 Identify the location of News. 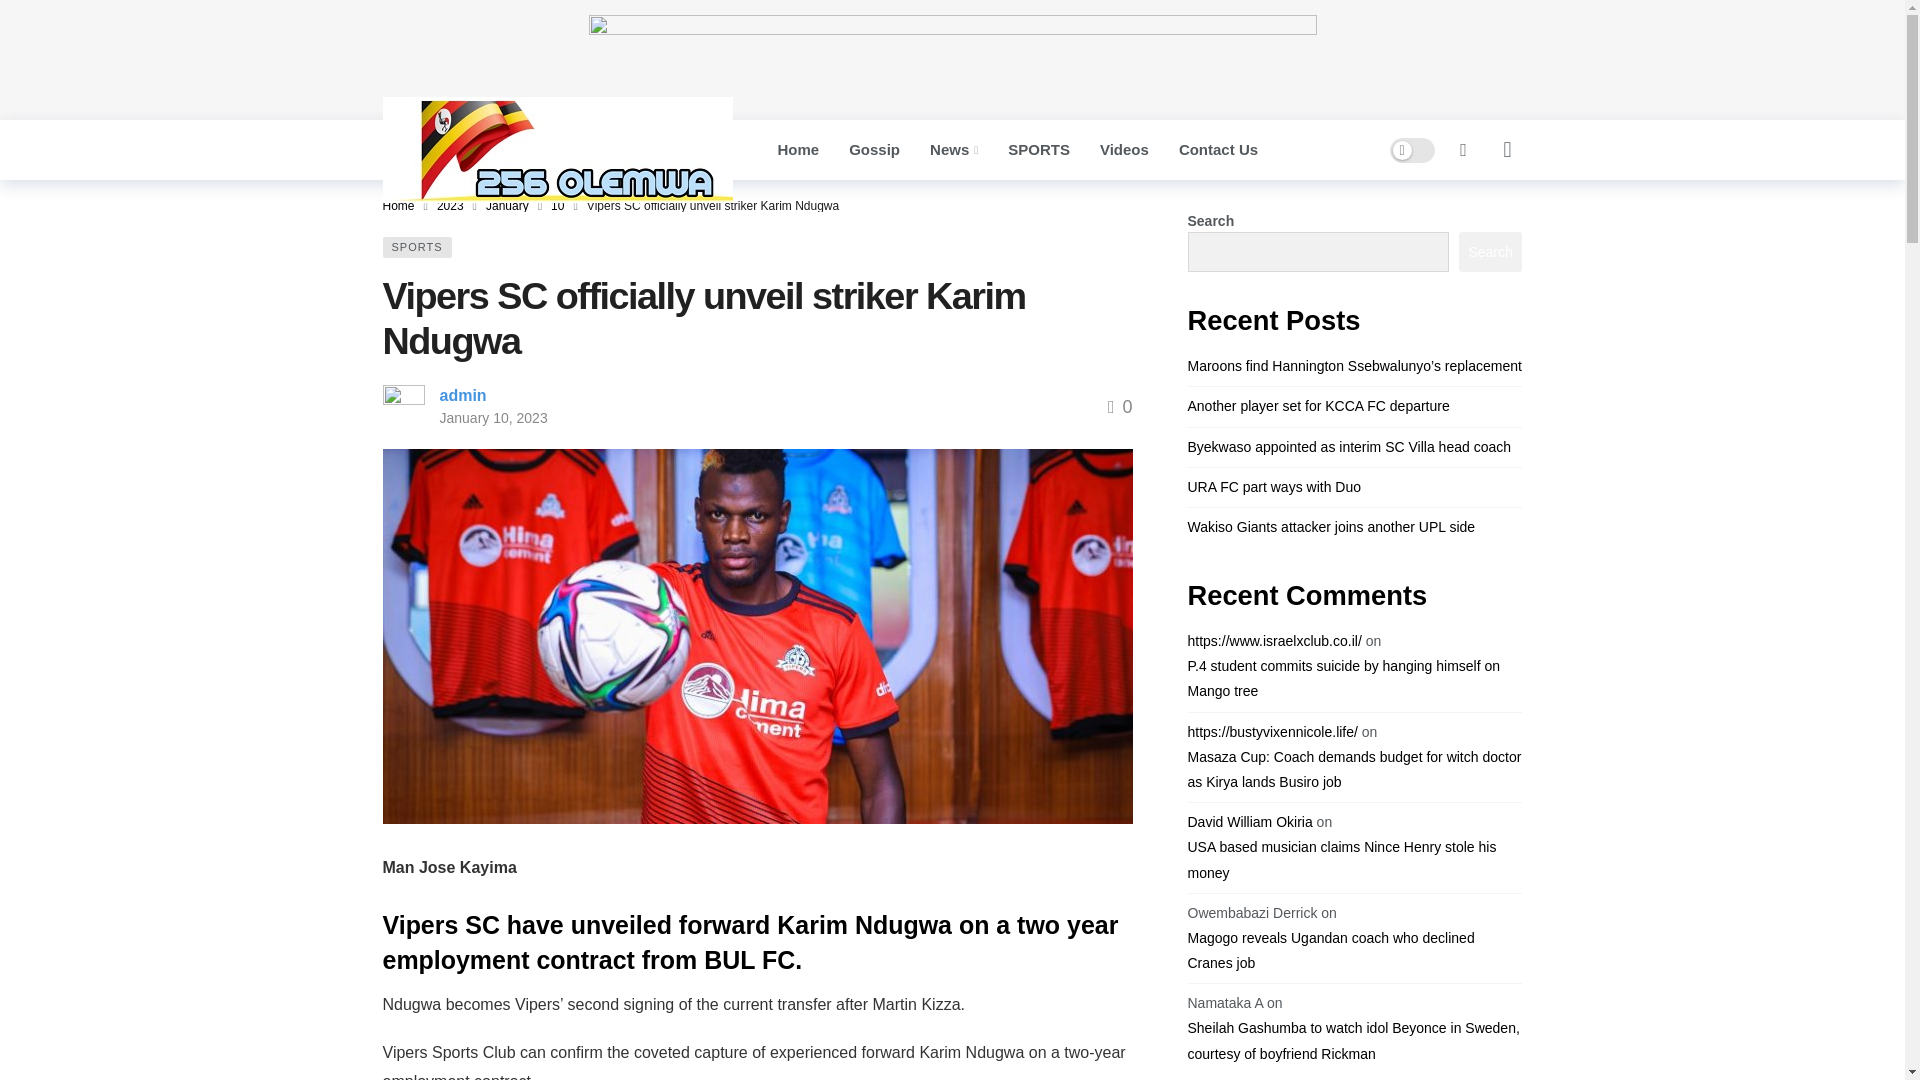
(954, 150).